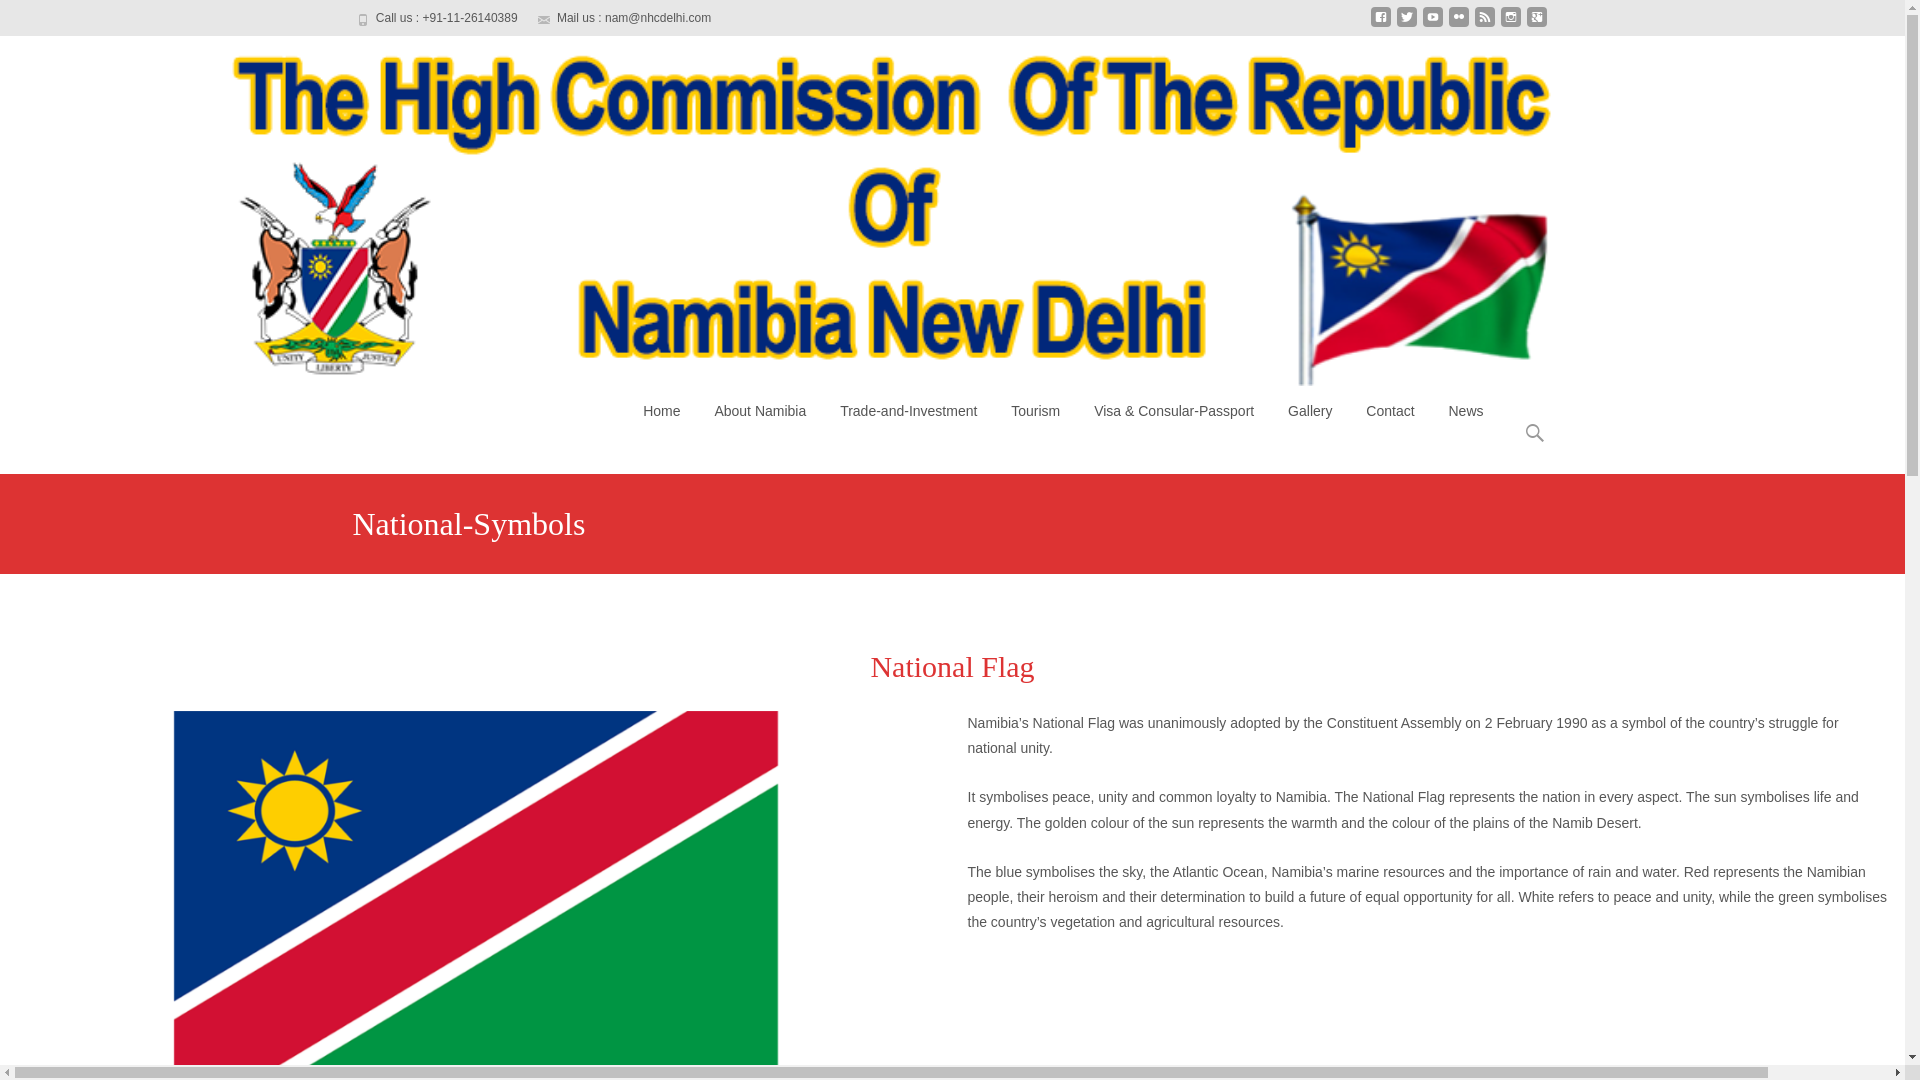 The image size is (1920, 1080). Describe the element at coordinates (1536, 25) in the screenshot. I see `googleplus` at that location.